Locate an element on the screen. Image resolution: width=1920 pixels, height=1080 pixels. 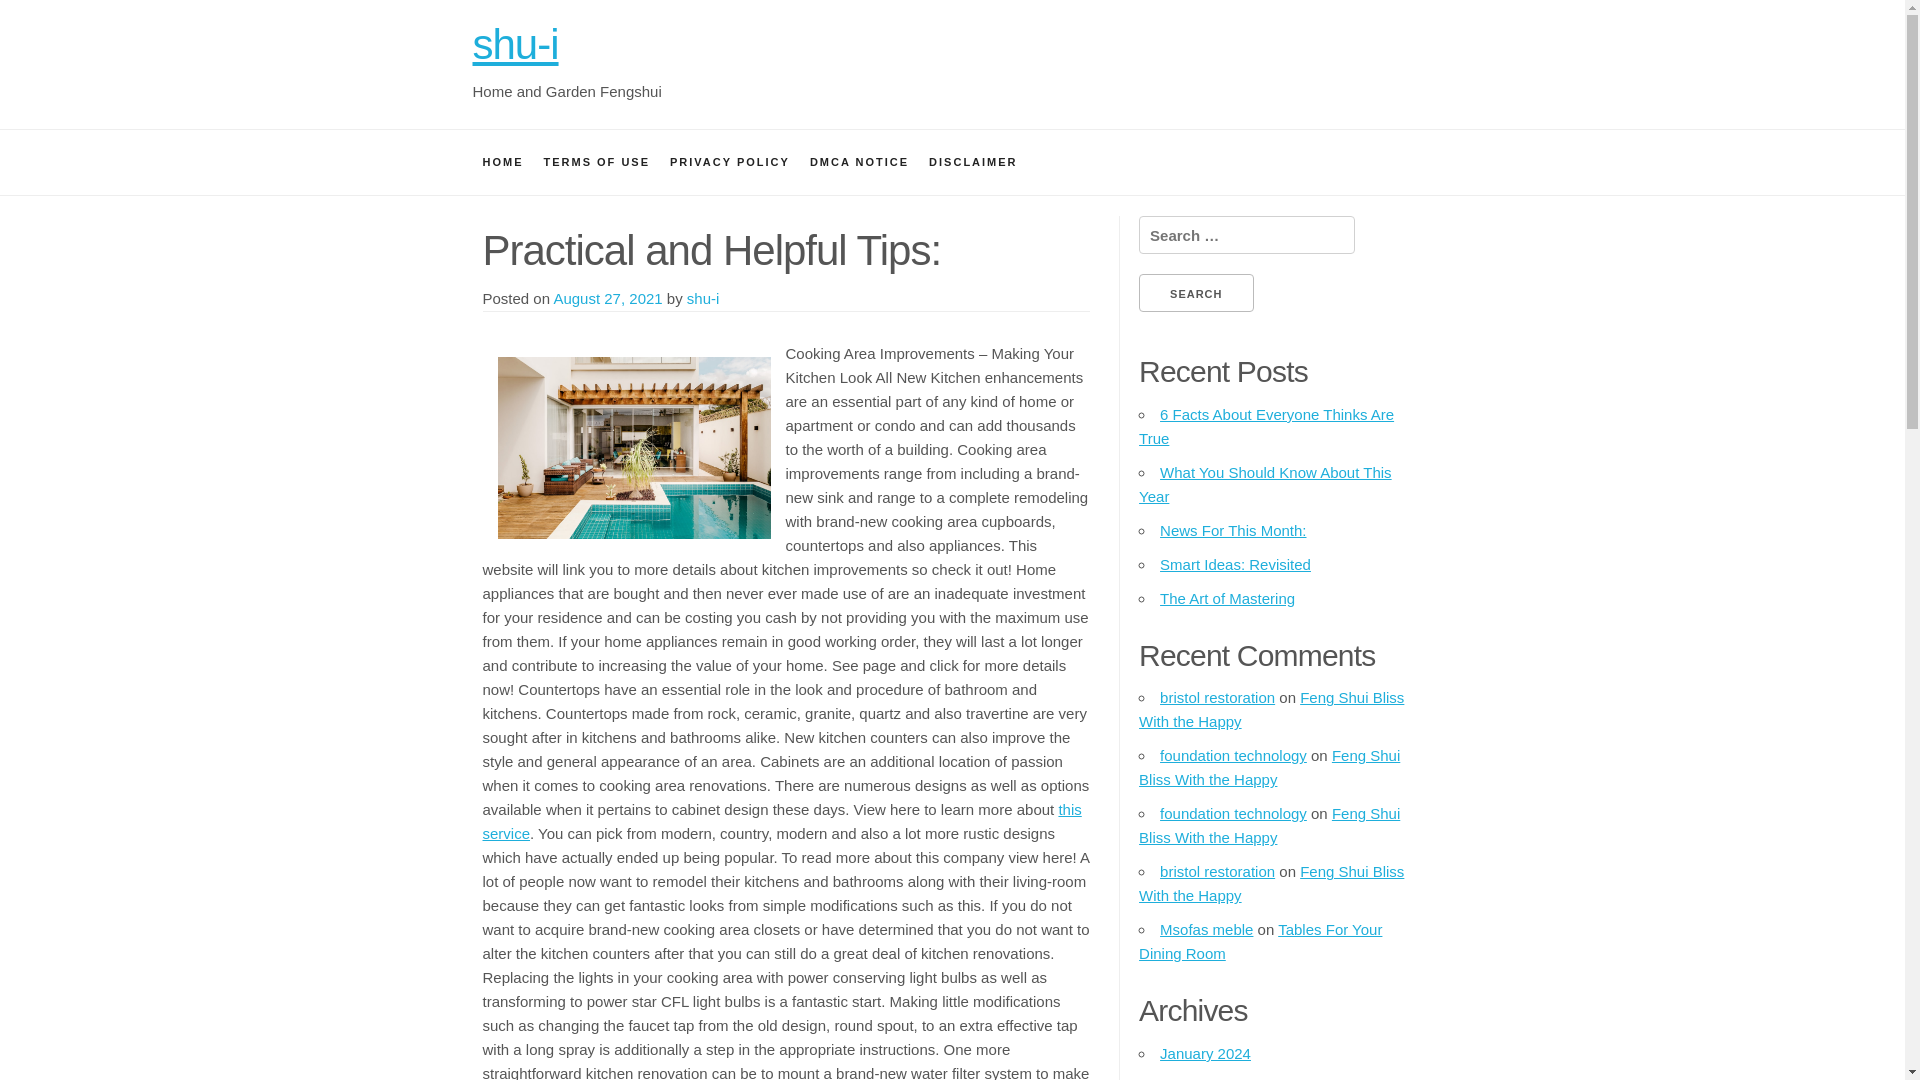
6 Facts About Everyone Thinks Are True is located at coordinates (1266, 426).